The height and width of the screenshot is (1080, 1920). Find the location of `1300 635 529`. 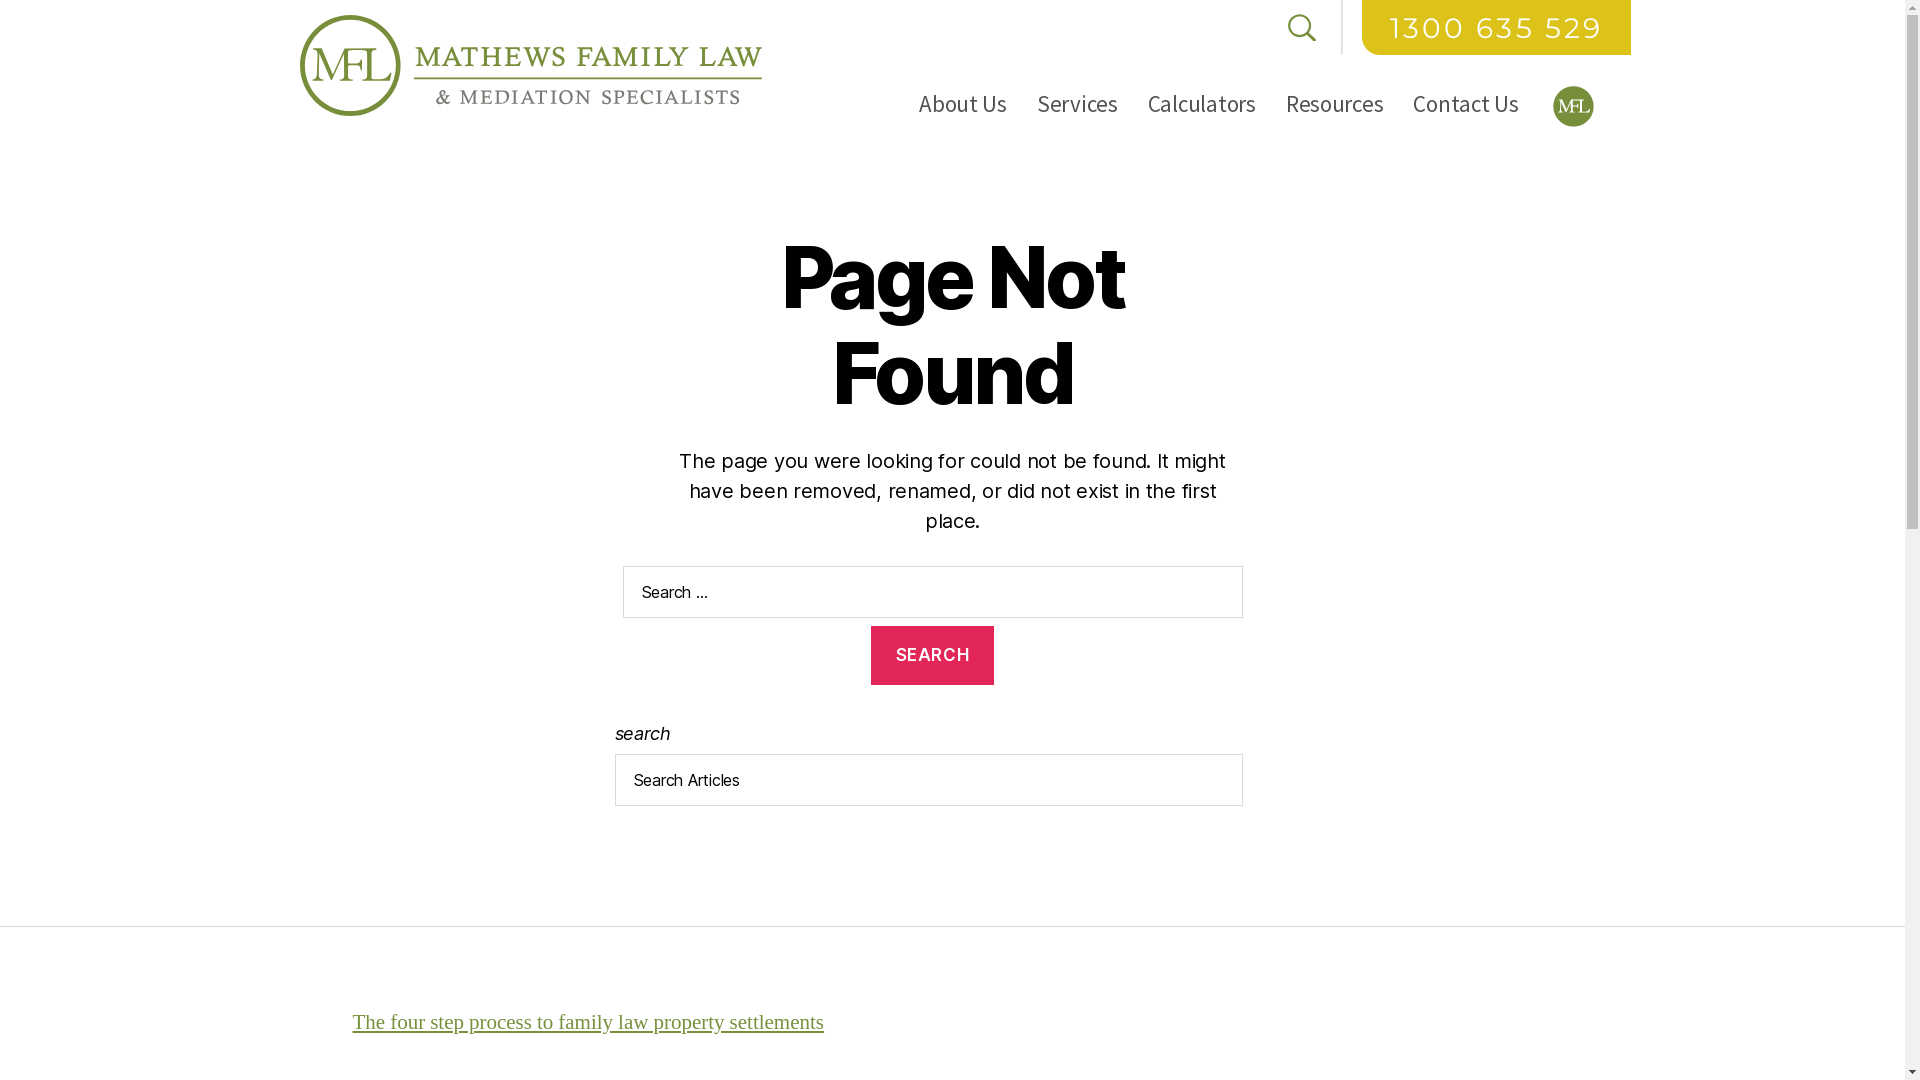

1300 635 529 is located at coordinates (1496, 28).